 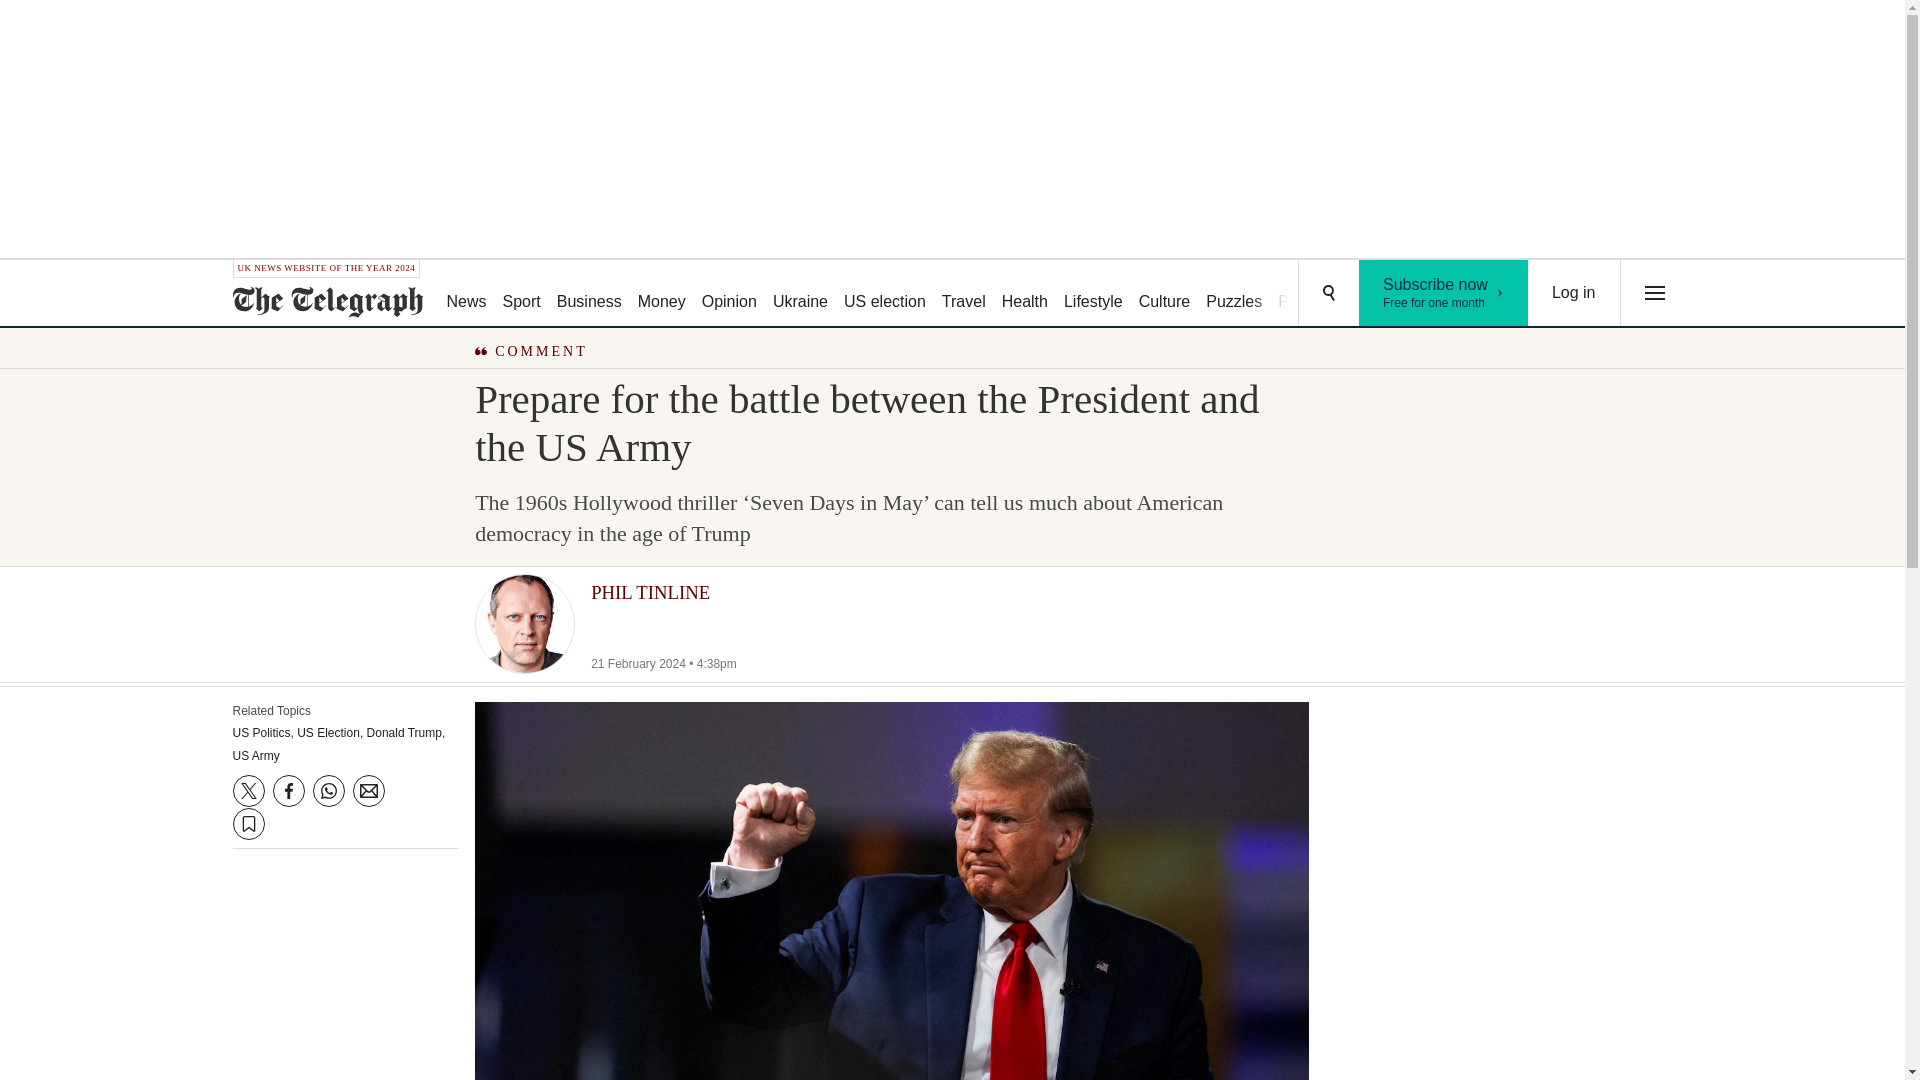 I want to click on Travel, so click(x=964, y=294).